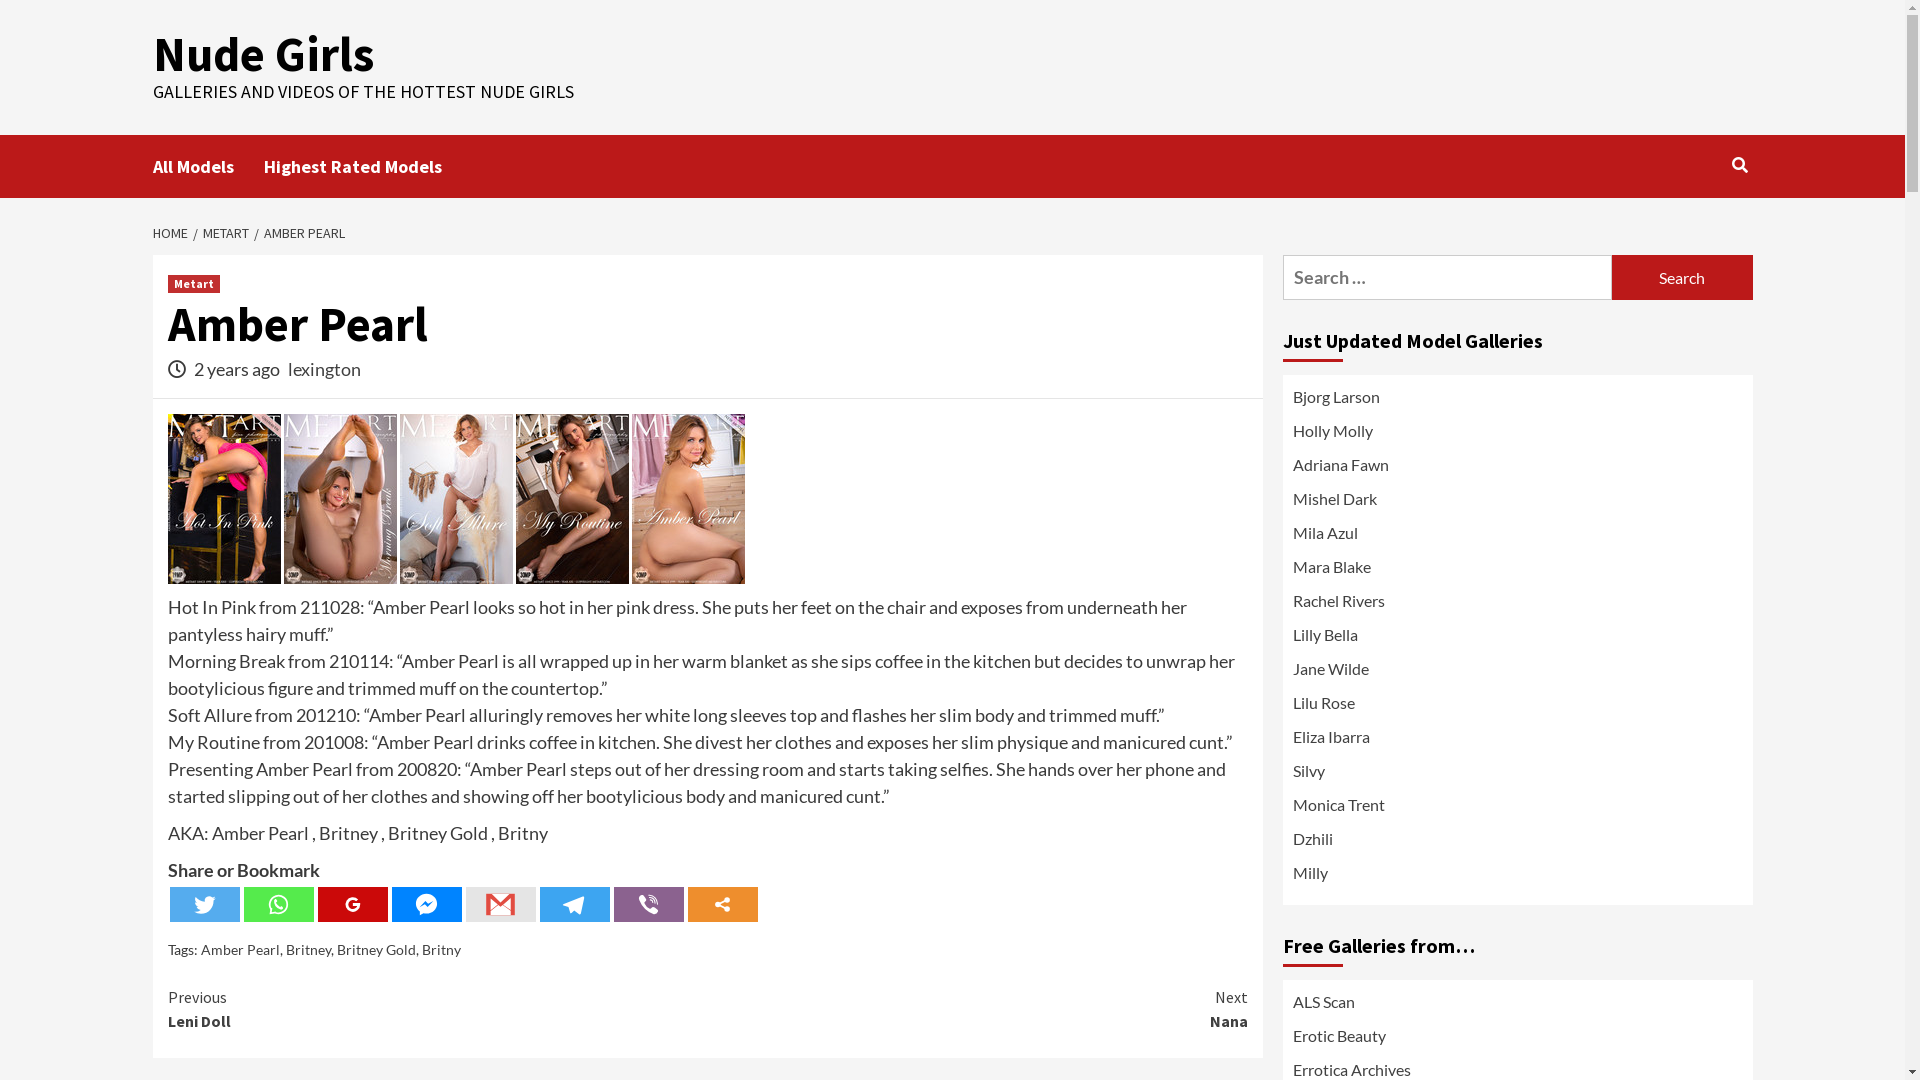 The height and width of the screenshot is (1080, 1920). What do you see at coordinates (1517, 708) in the screenshot?
I see `Lilu Rose` at bounding box center [1517, 708].